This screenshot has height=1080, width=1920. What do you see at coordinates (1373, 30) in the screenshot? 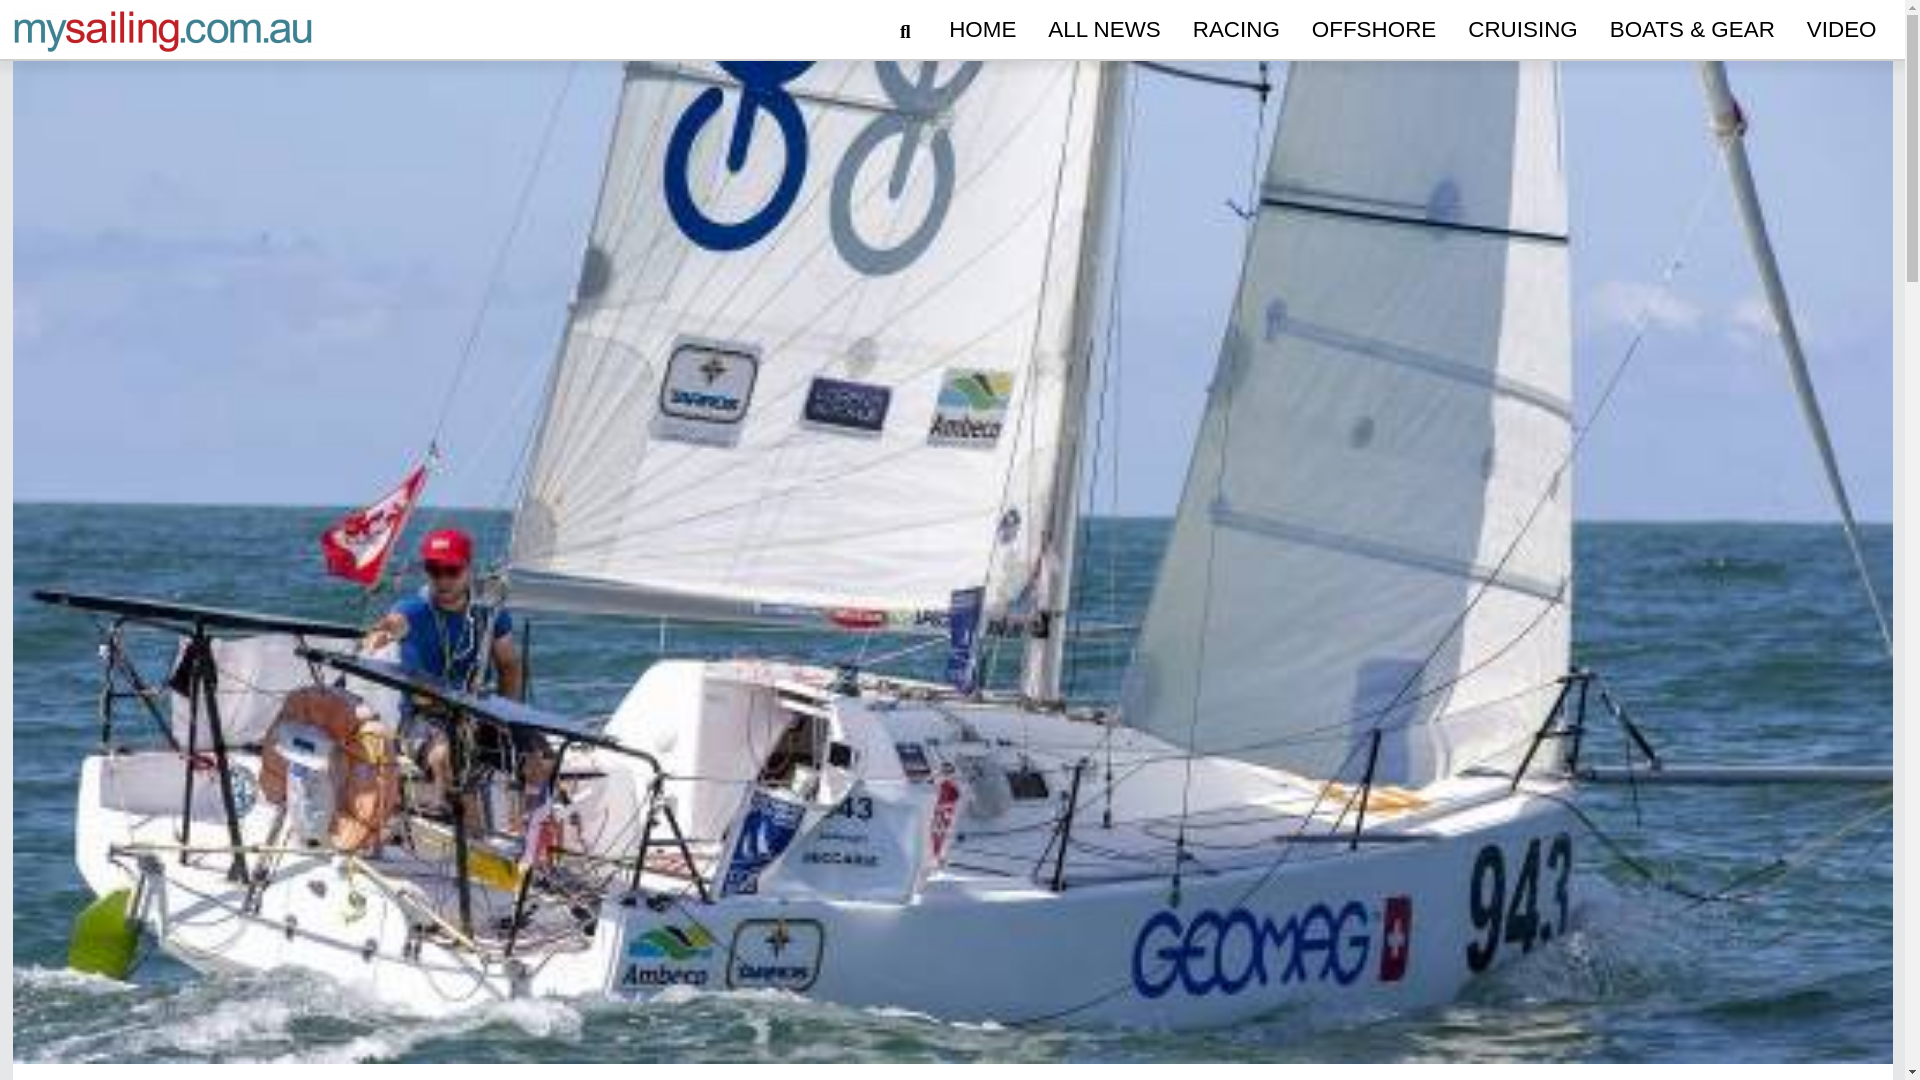
I see `OFFSHORE` at bounding box center [1373, 30].